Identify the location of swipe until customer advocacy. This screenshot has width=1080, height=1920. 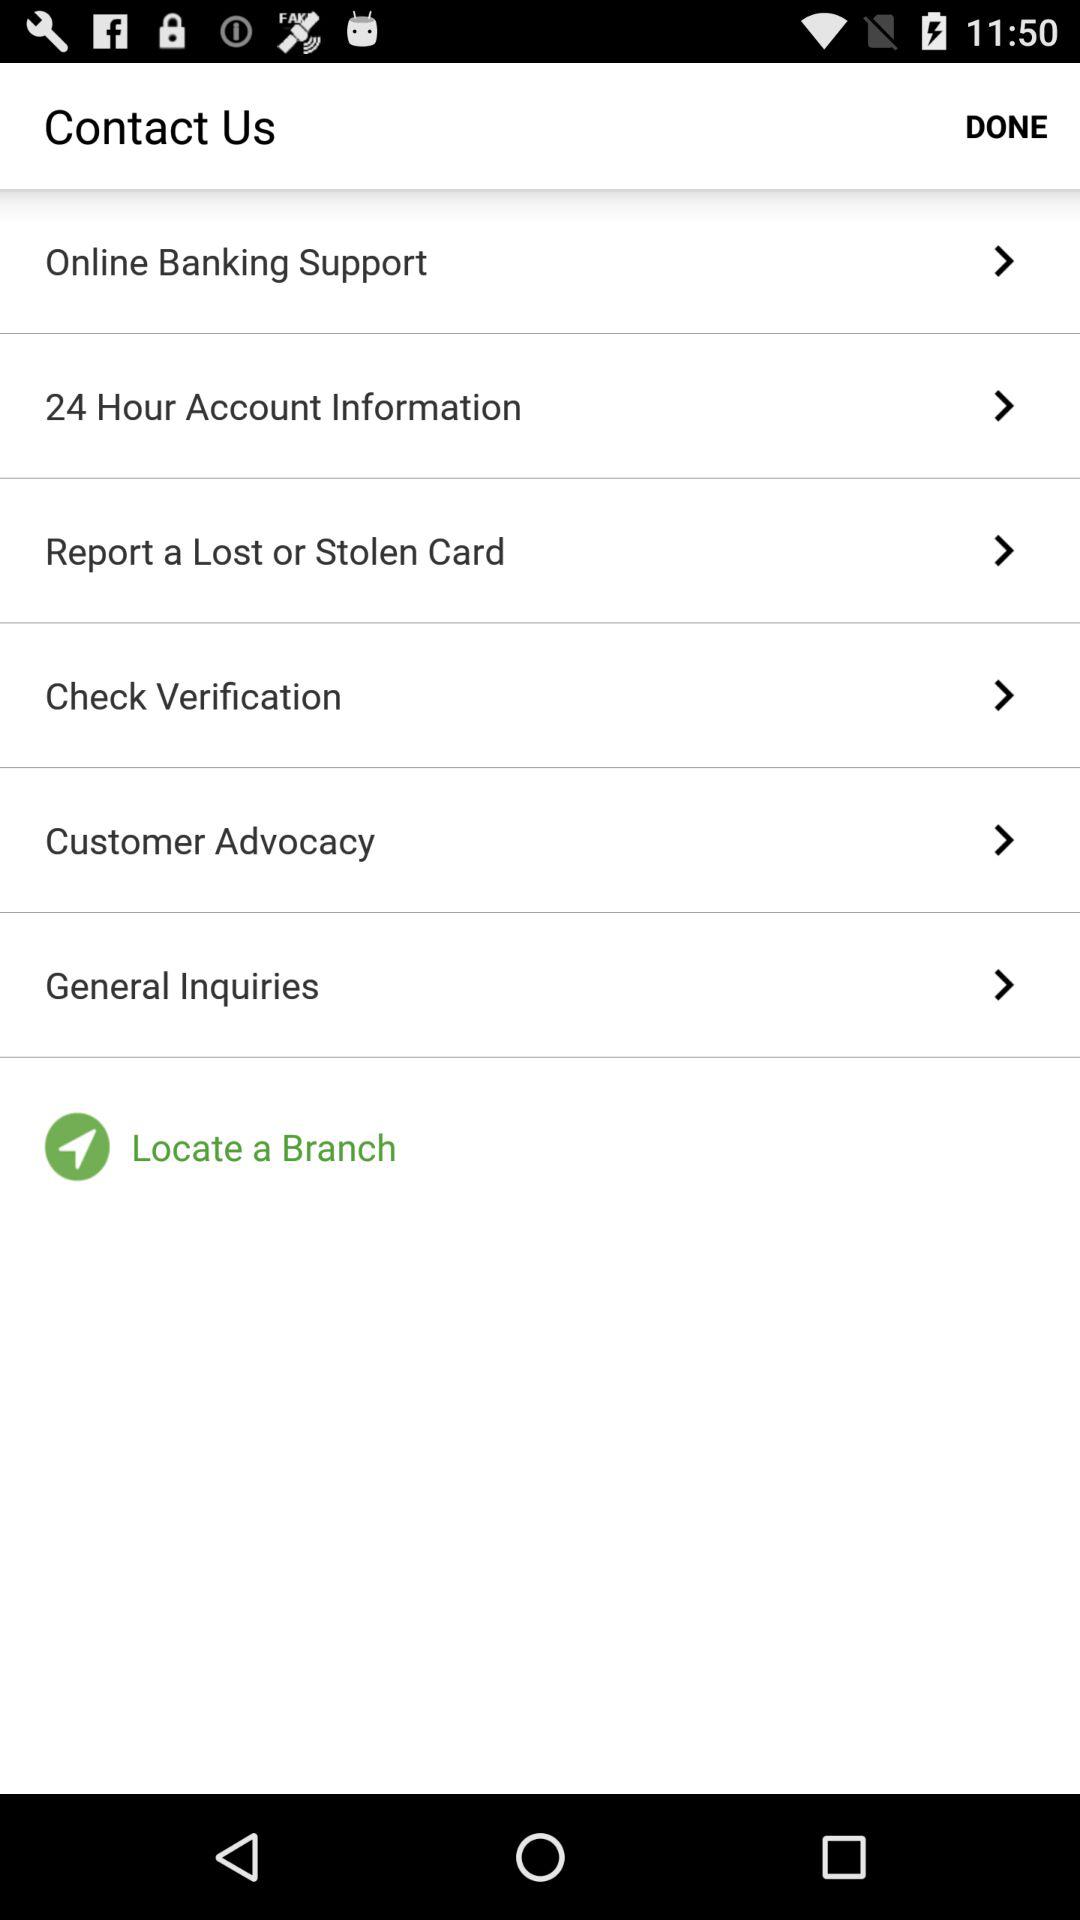
(210, 840).